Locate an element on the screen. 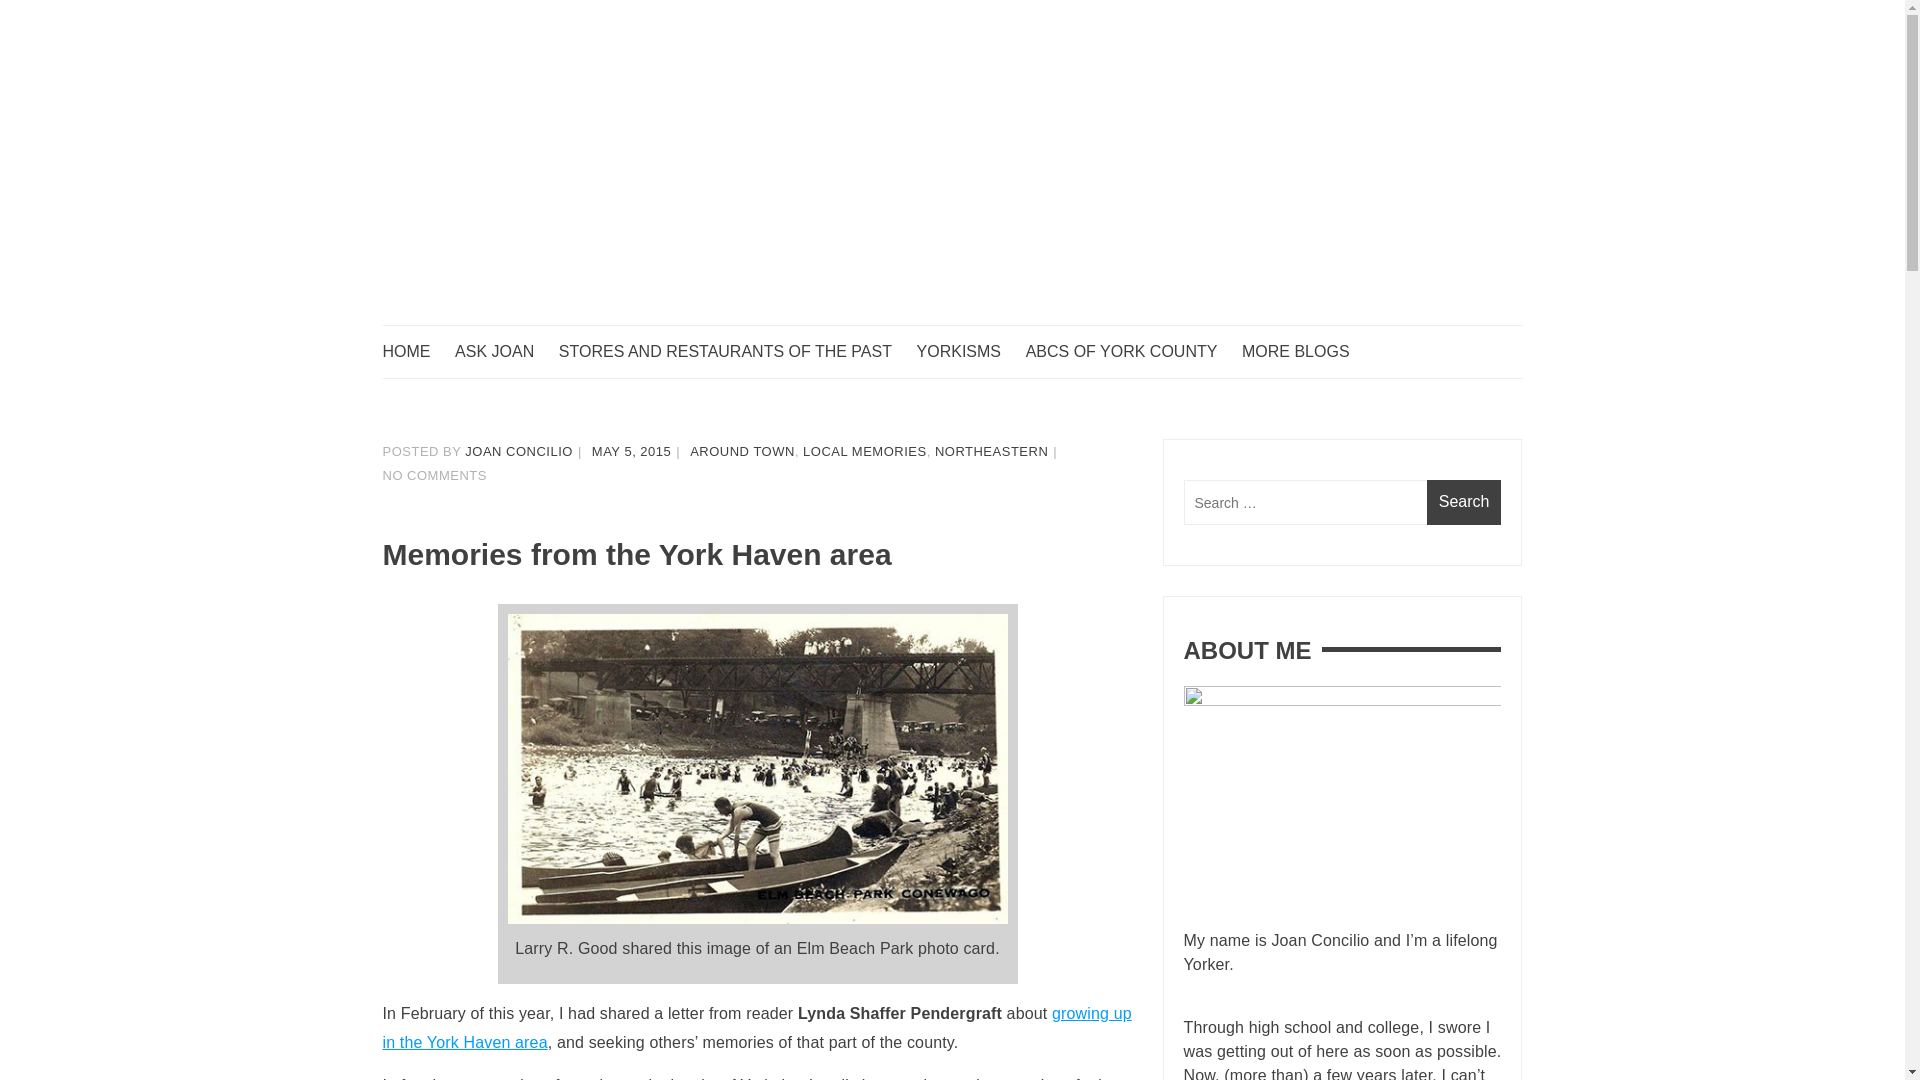  ASK JOAN is located at coordinates (504, 352).